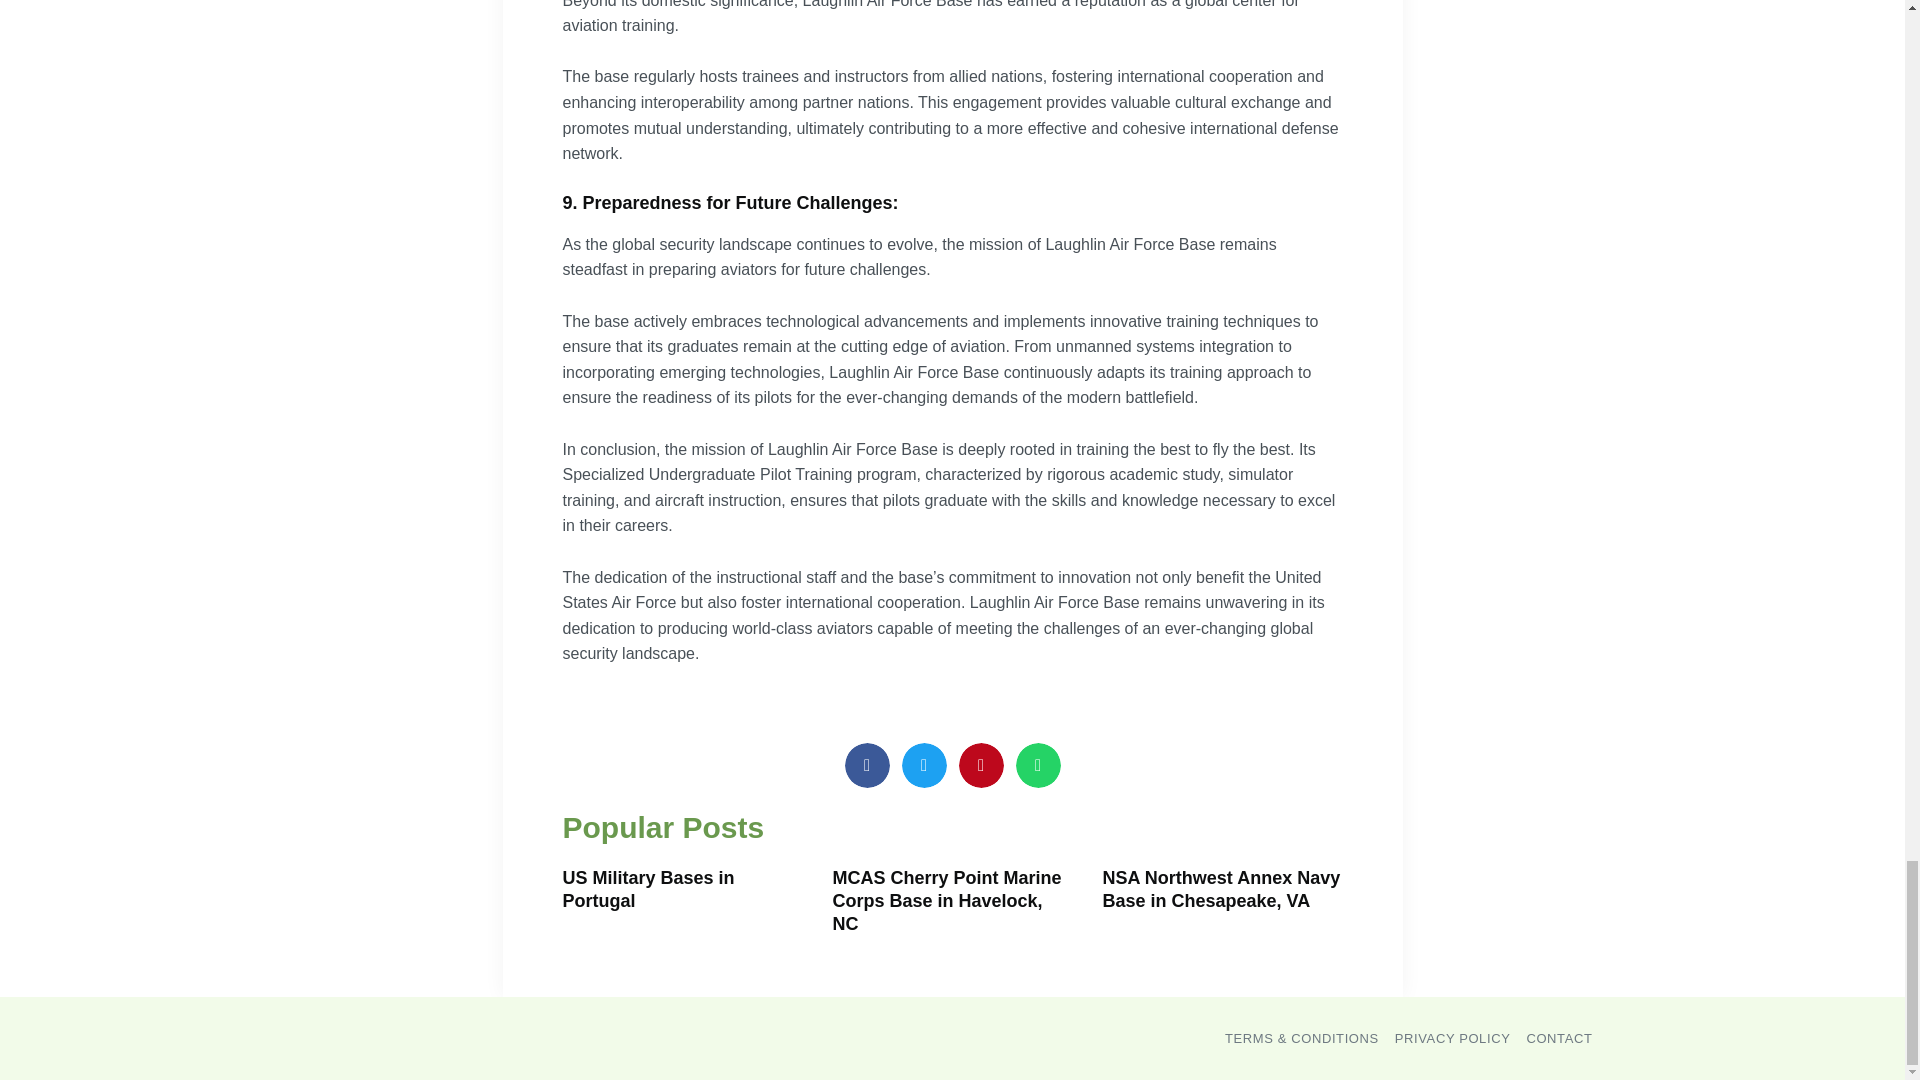  What do you see at coordinates (946, 902) in the screenshot?
I see `MCAS Cherry Point Marine Corps Base in Havelock, NC` at bounding box center [946, 902].